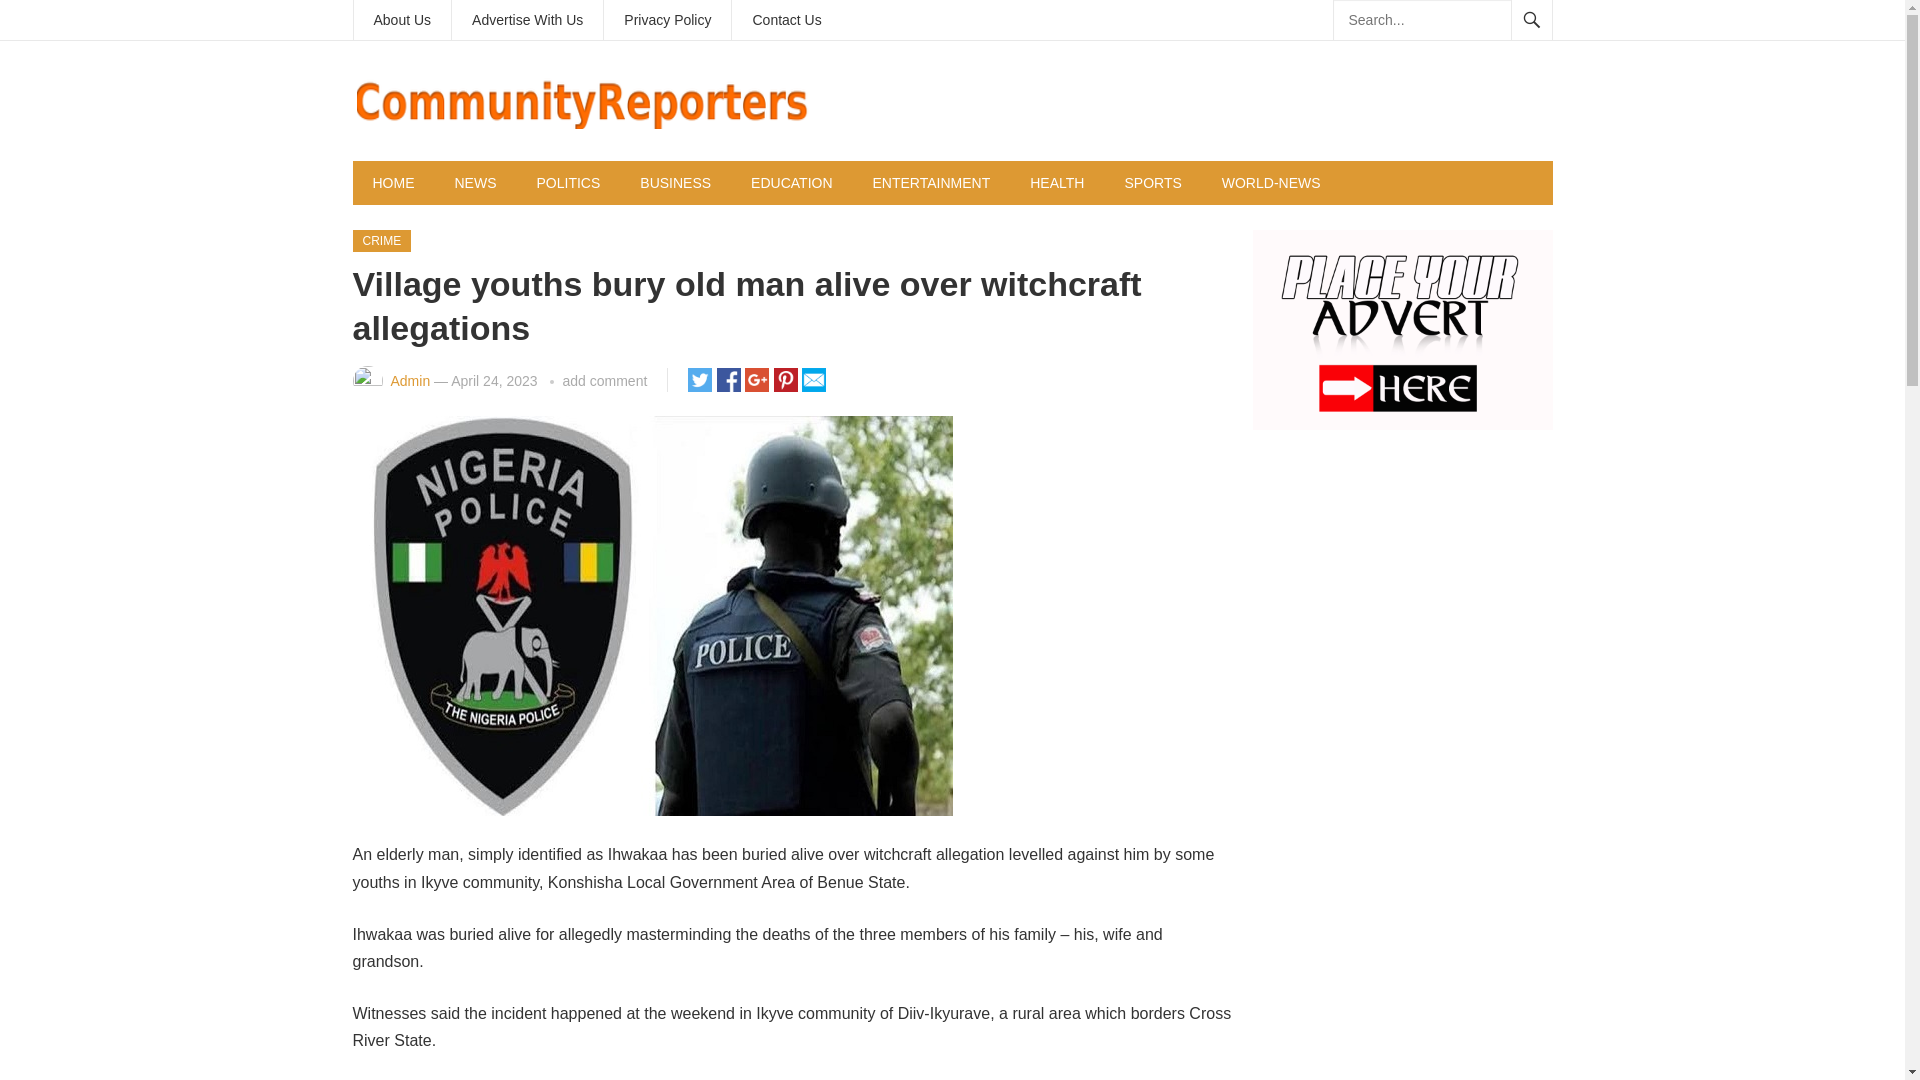 The image size is (1920, 1080). What do you see at coordinates (402, 20) in the screenshot?
I see `About Us` at bounding box center [402, 20].